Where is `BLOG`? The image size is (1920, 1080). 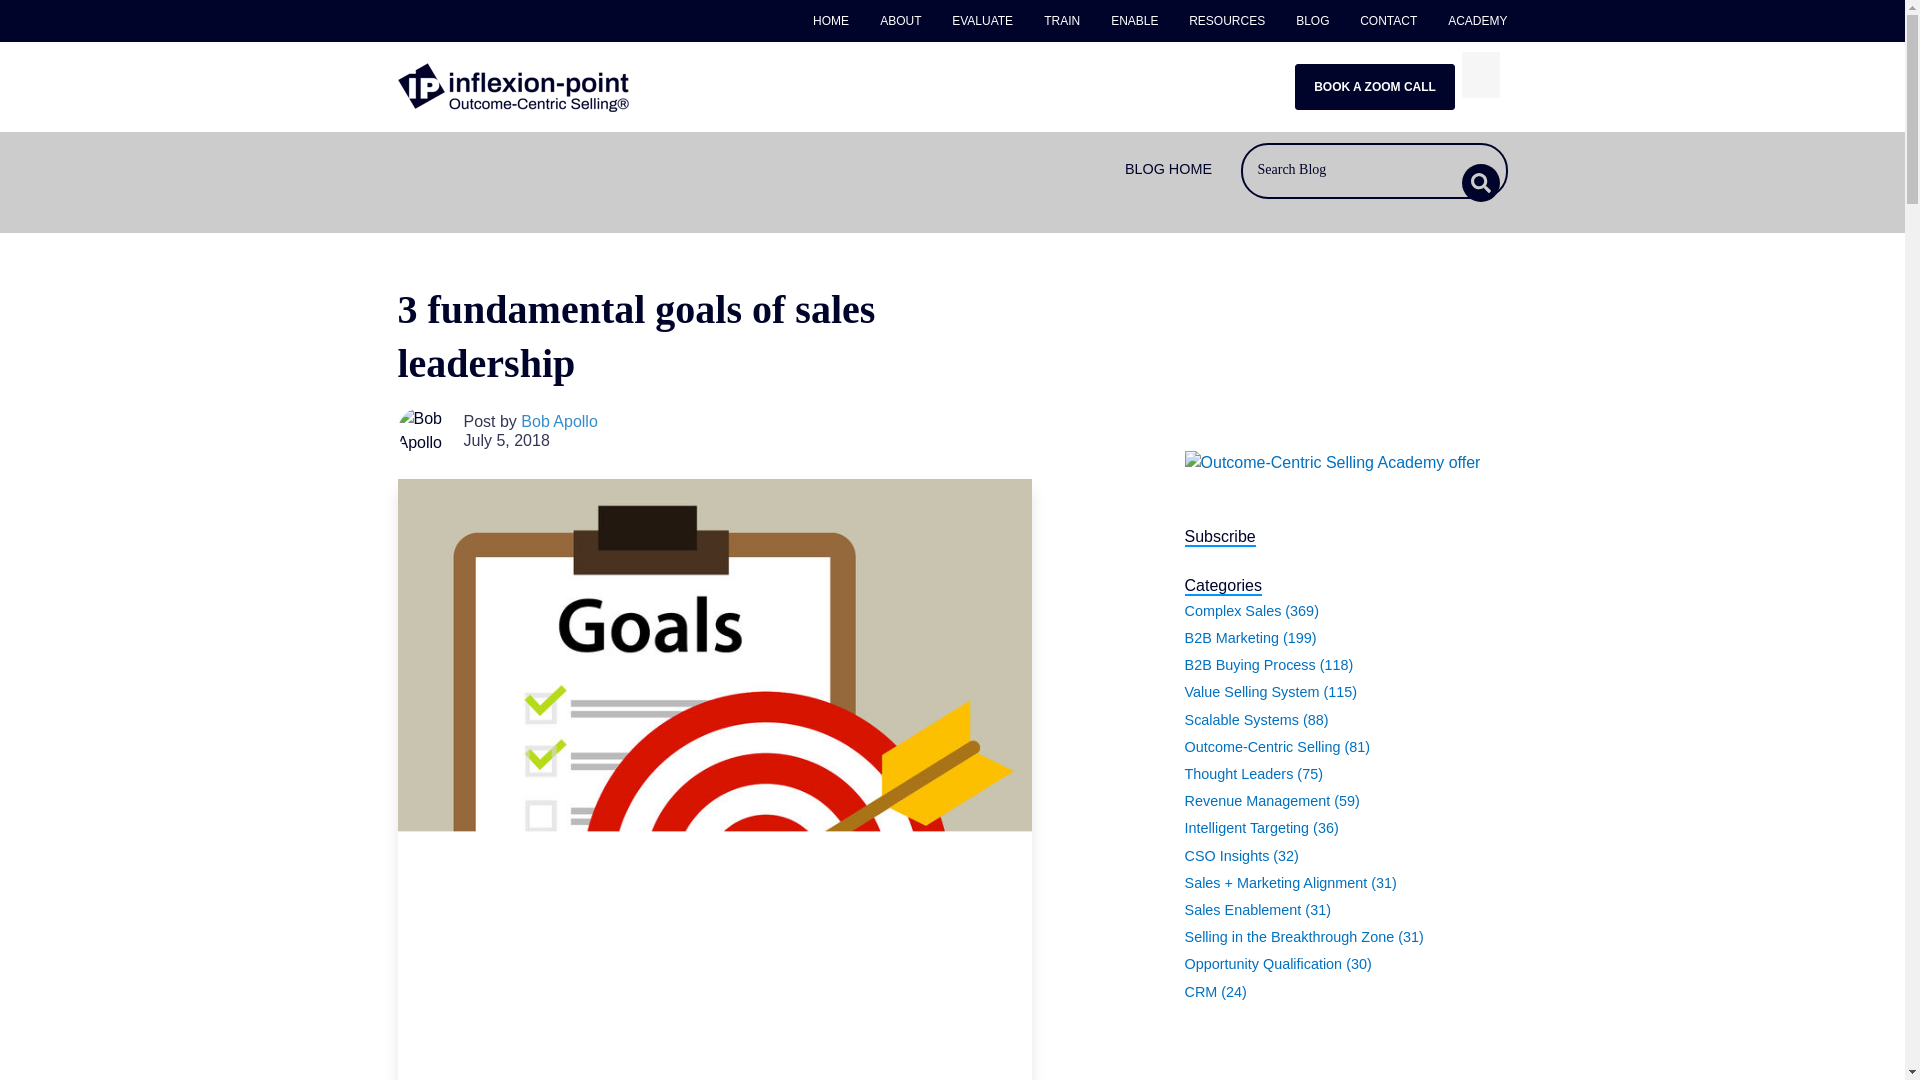 BLOG is located at coordinates (1312, 21).